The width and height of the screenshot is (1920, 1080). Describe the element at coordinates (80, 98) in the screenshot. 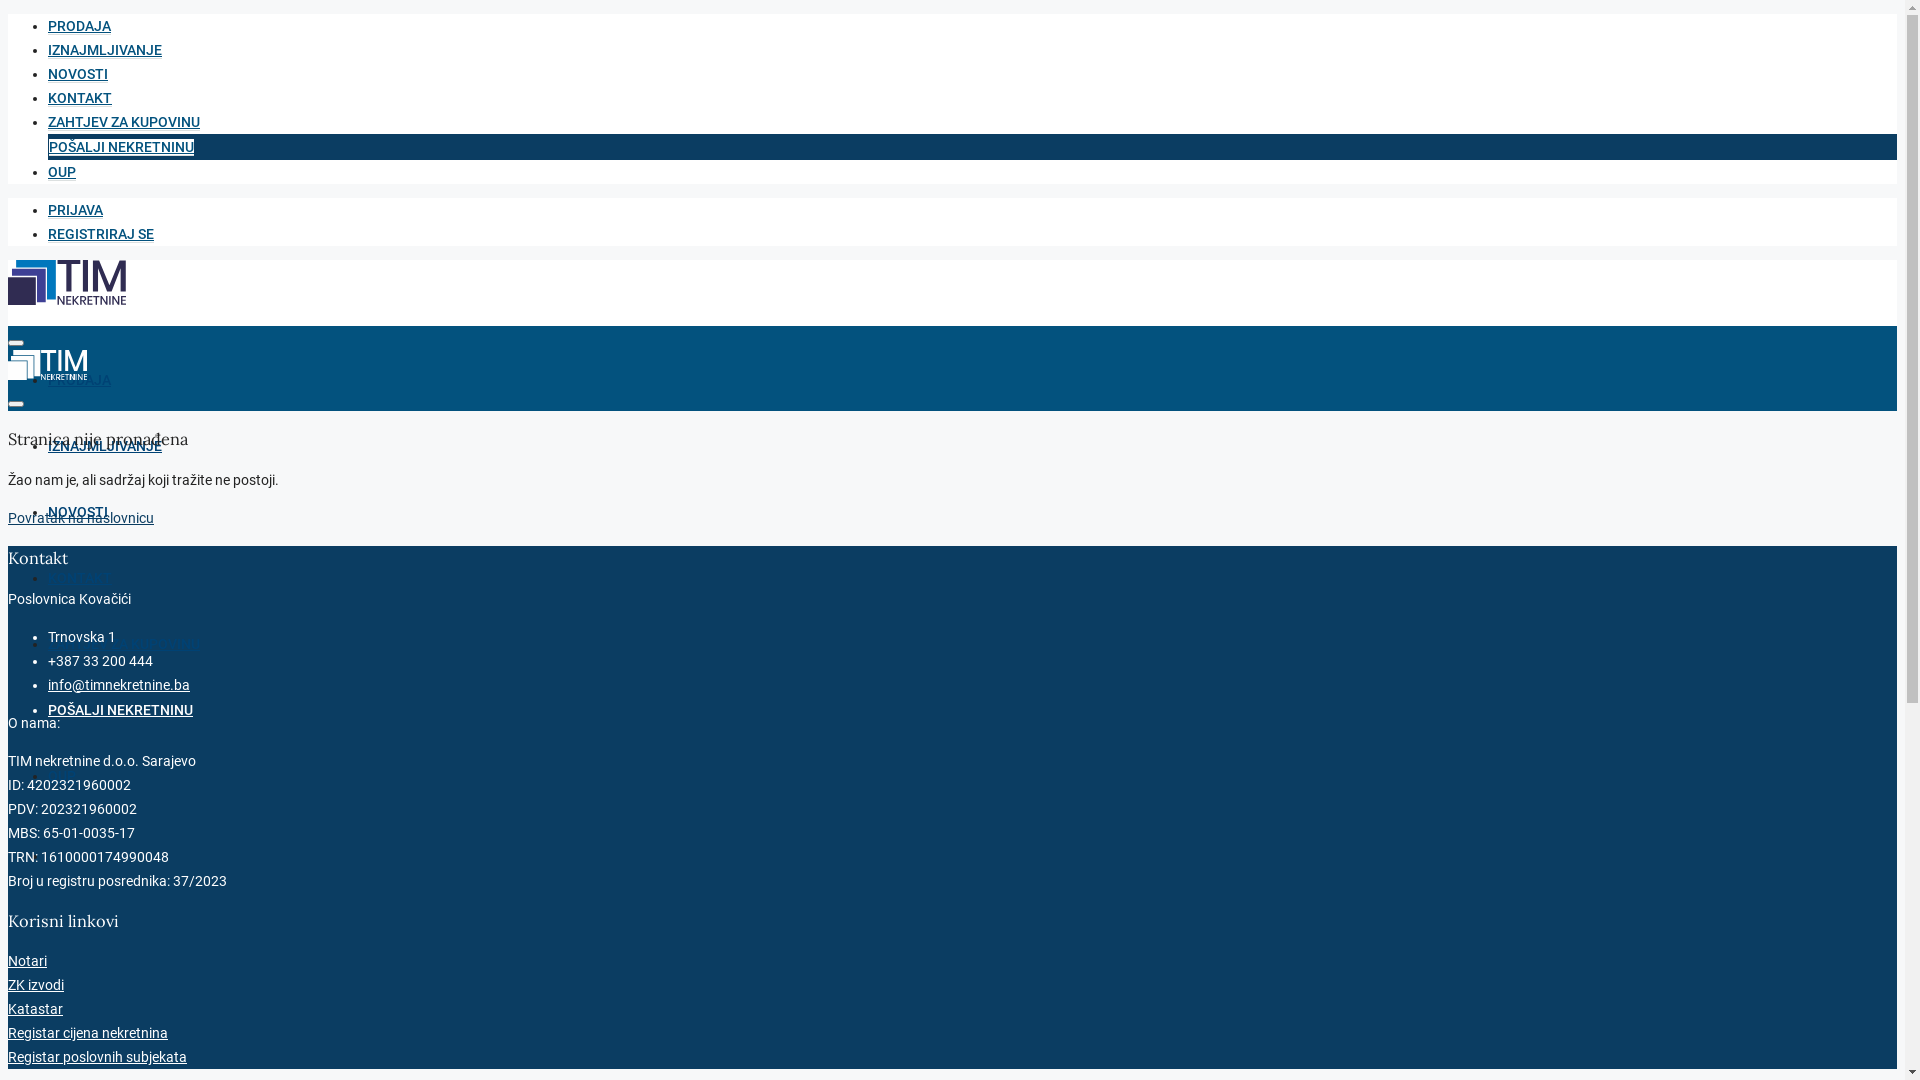

I see `KONTAKT` at that location.